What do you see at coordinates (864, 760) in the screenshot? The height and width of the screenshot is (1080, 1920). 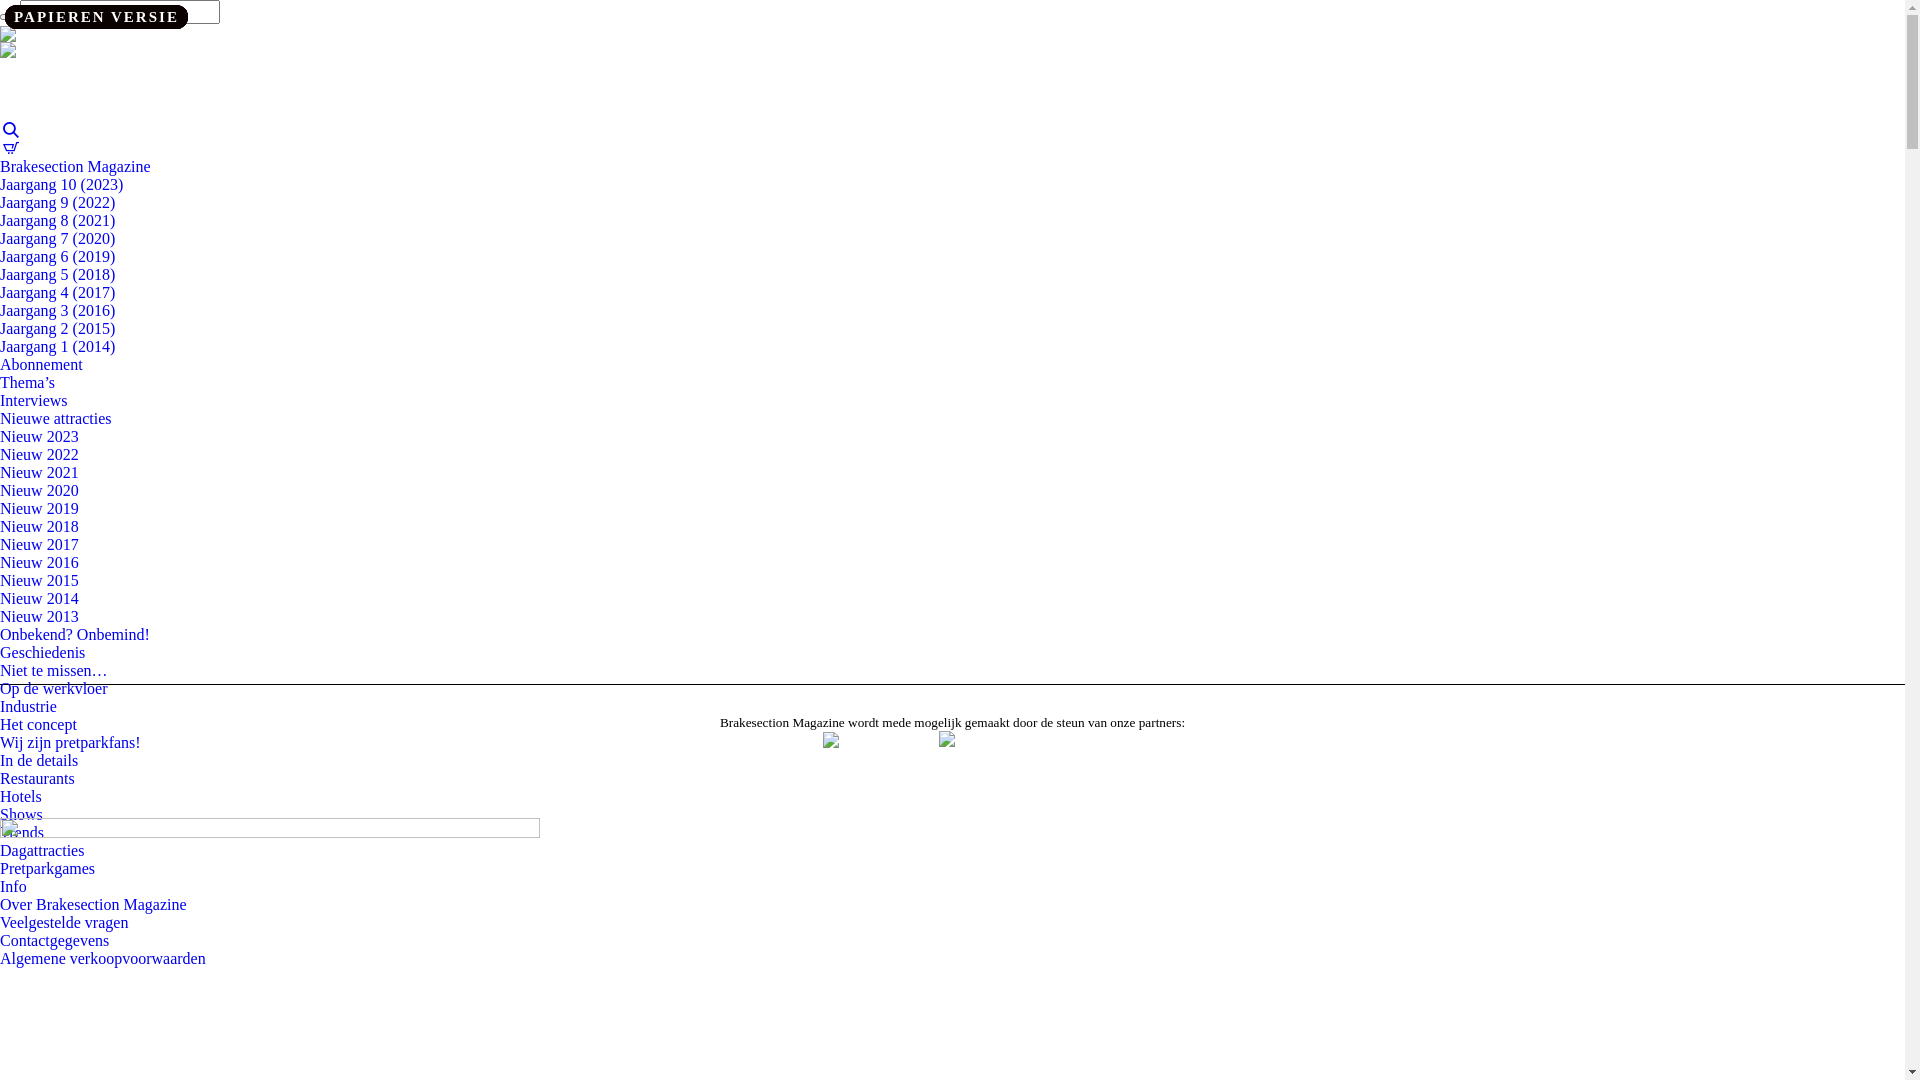 I see `Vekoma Rides Manufacturing BV` at bounding box center [864, 760].